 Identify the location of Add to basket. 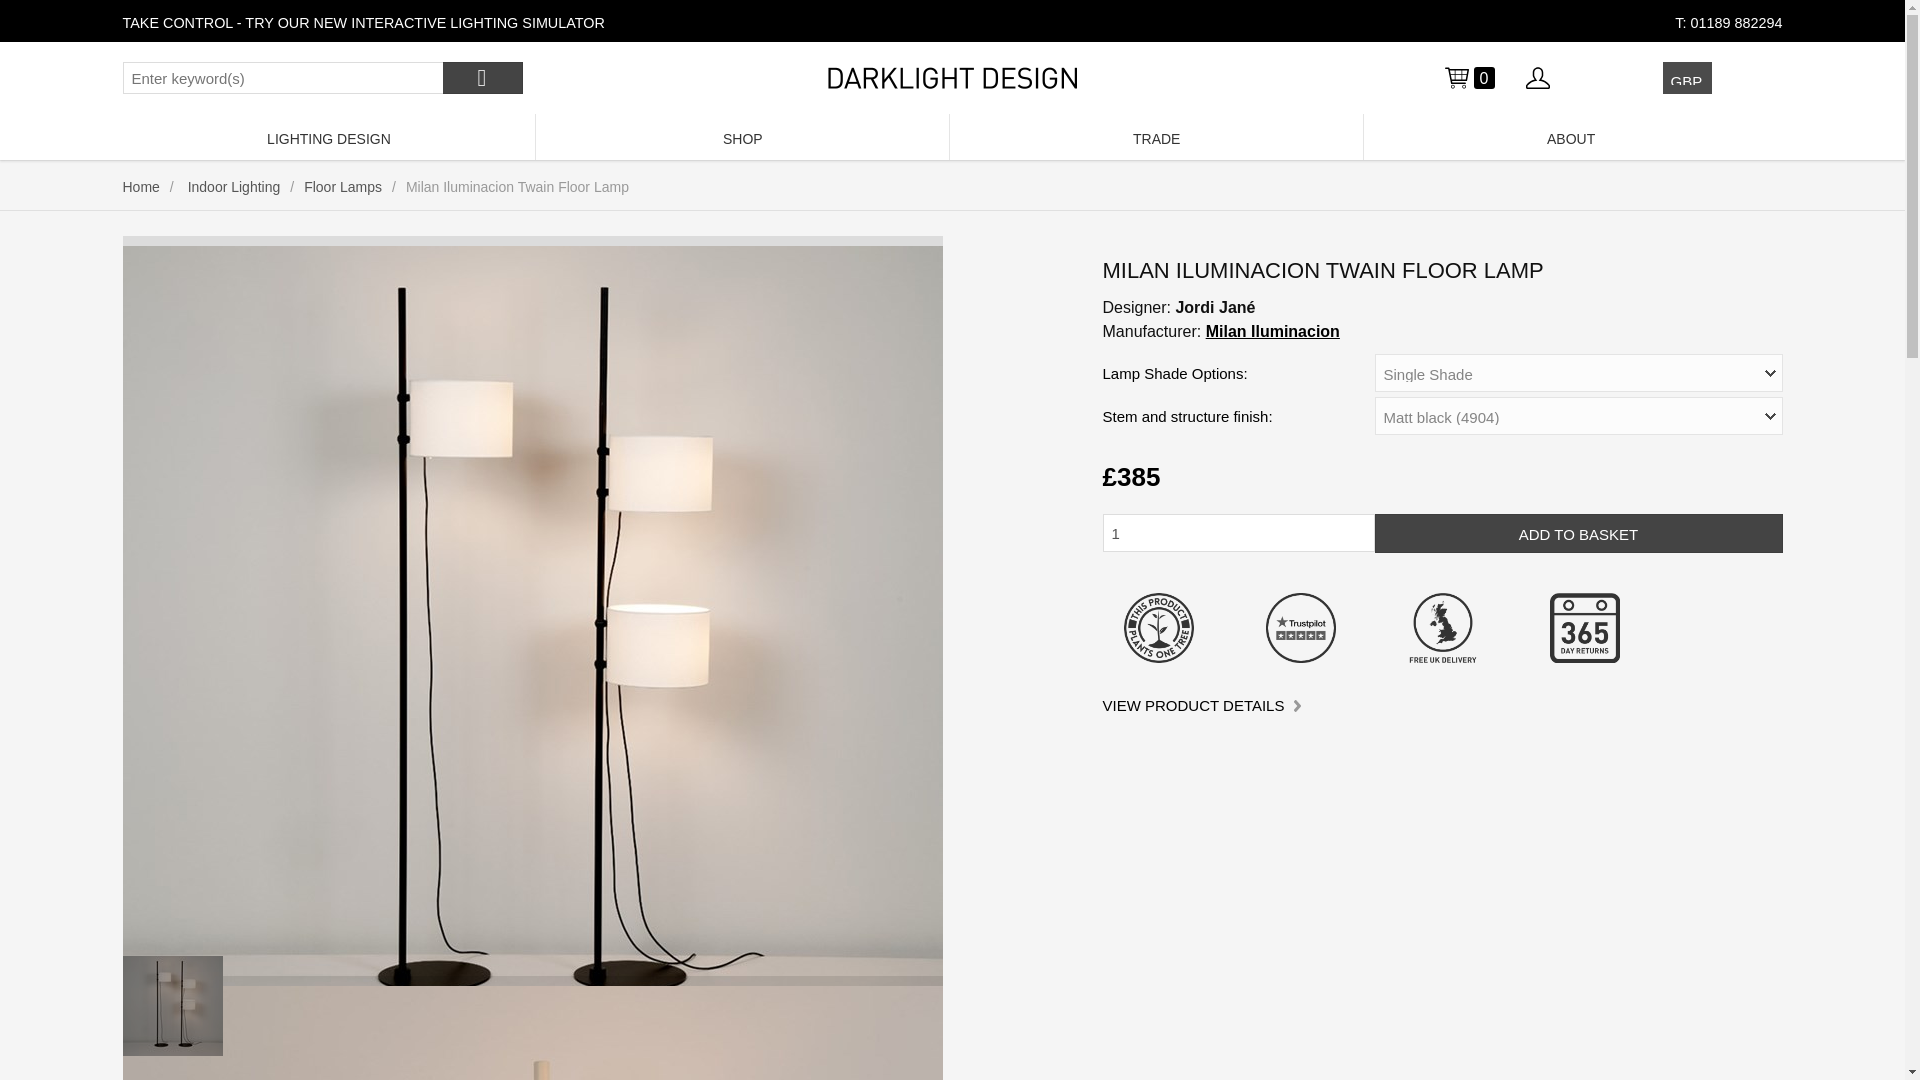
(1578, 533).